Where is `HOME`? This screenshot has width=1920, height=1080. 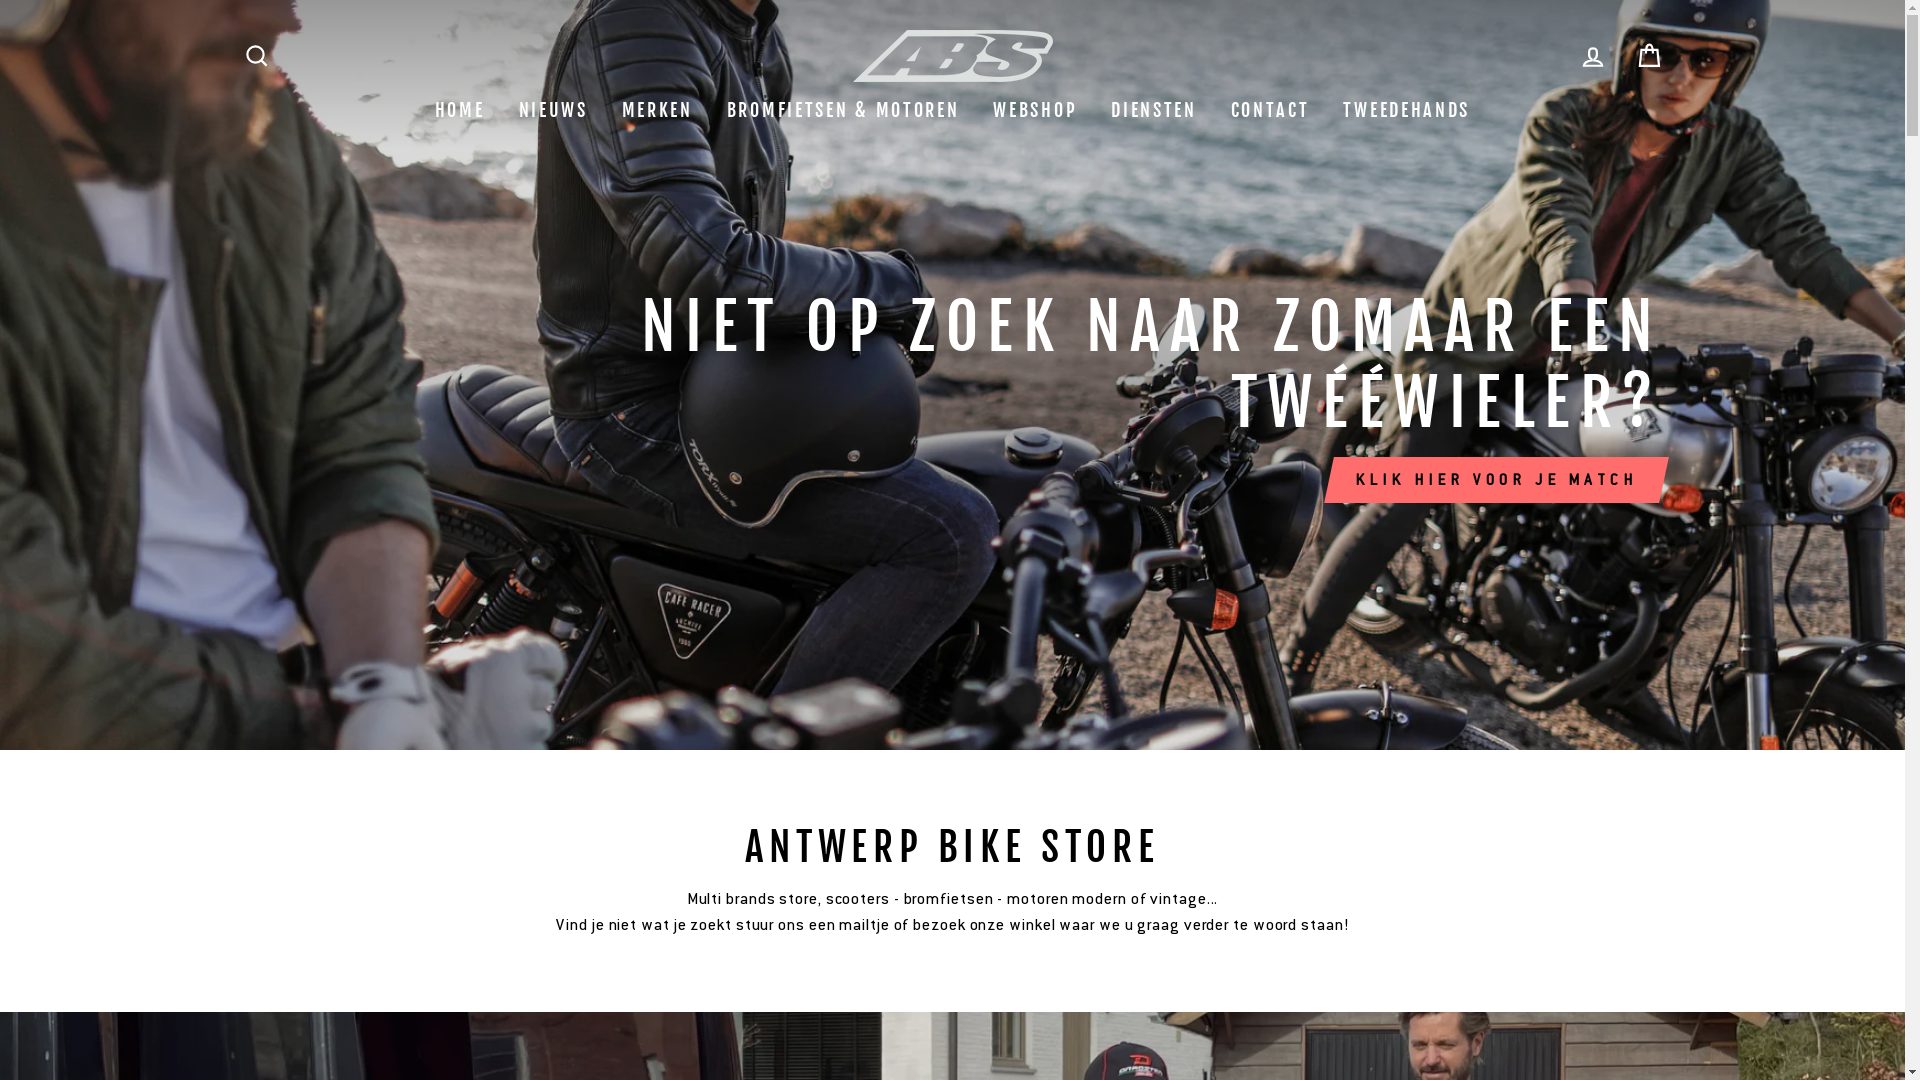 HOME is located at coordinates (460, 110).